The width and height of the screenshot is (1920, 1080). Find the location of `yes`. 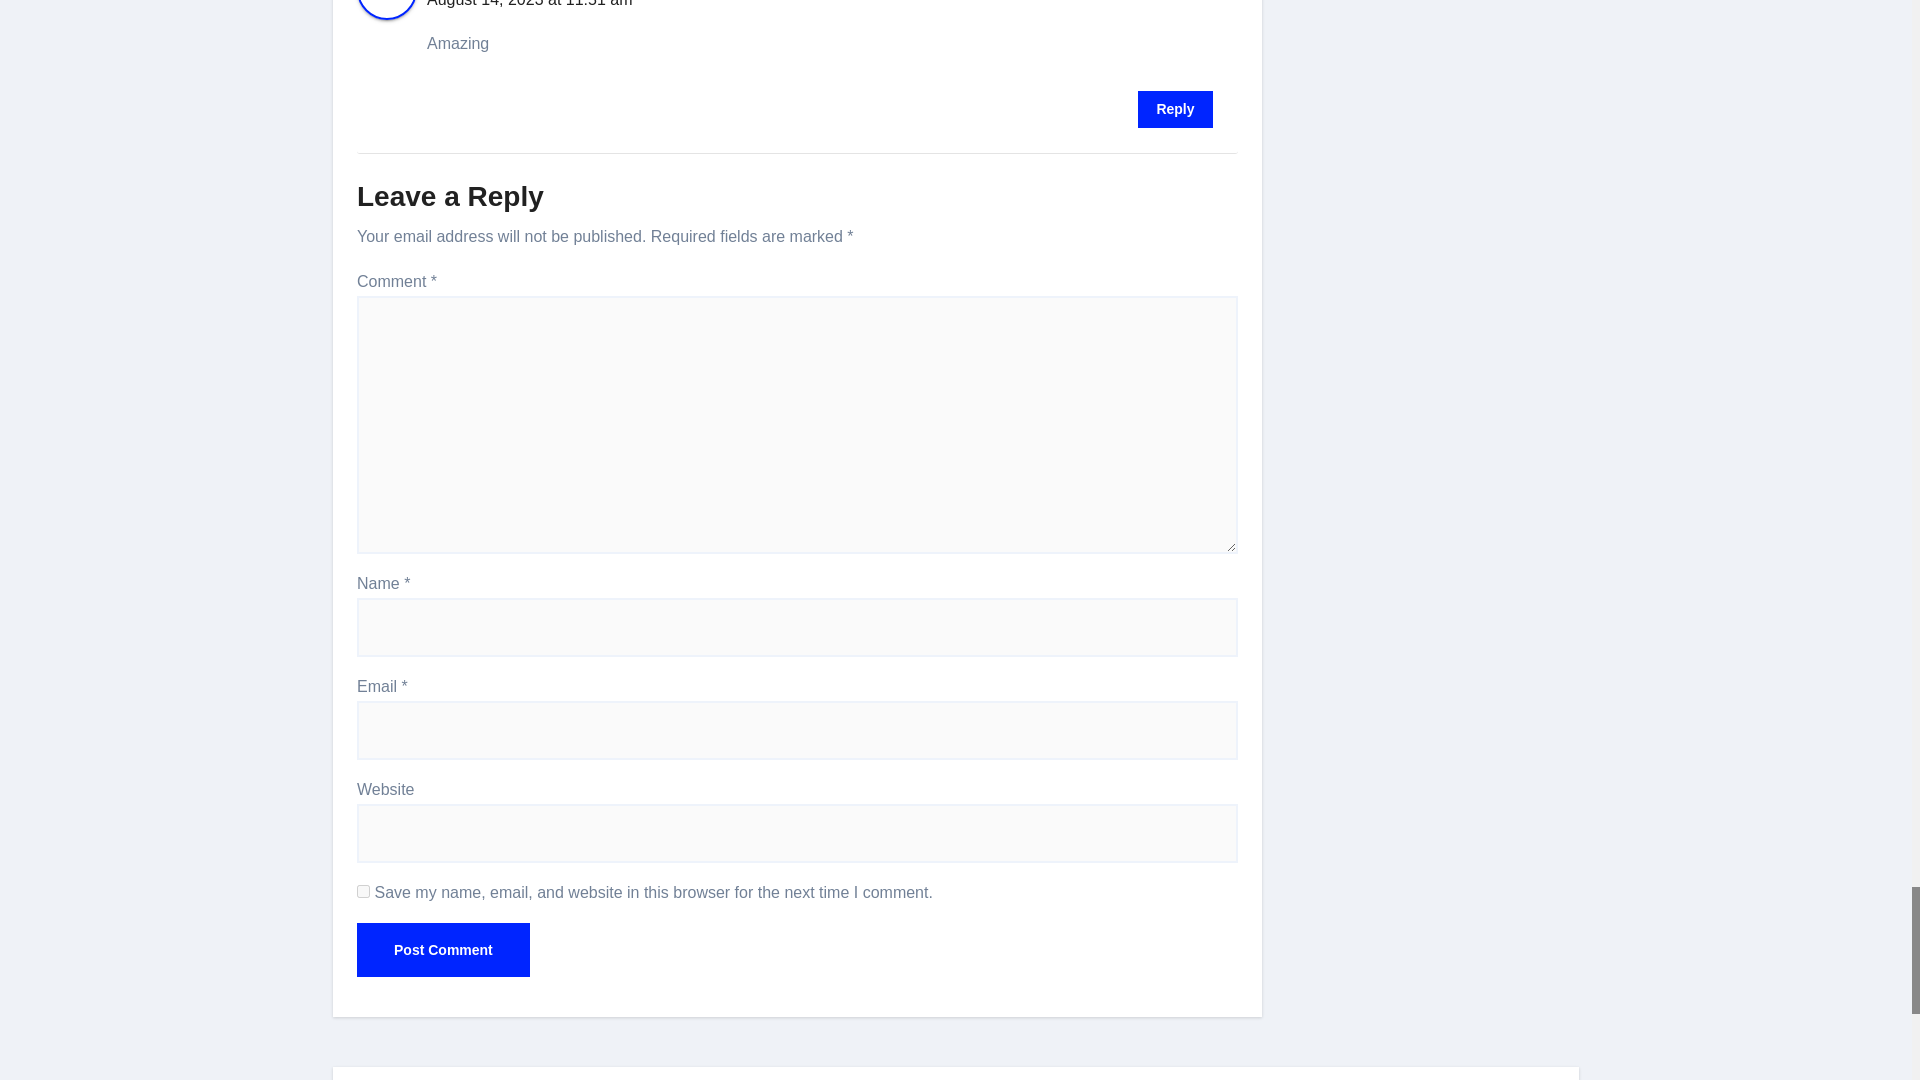

yes is located at coordinates (364, 890).